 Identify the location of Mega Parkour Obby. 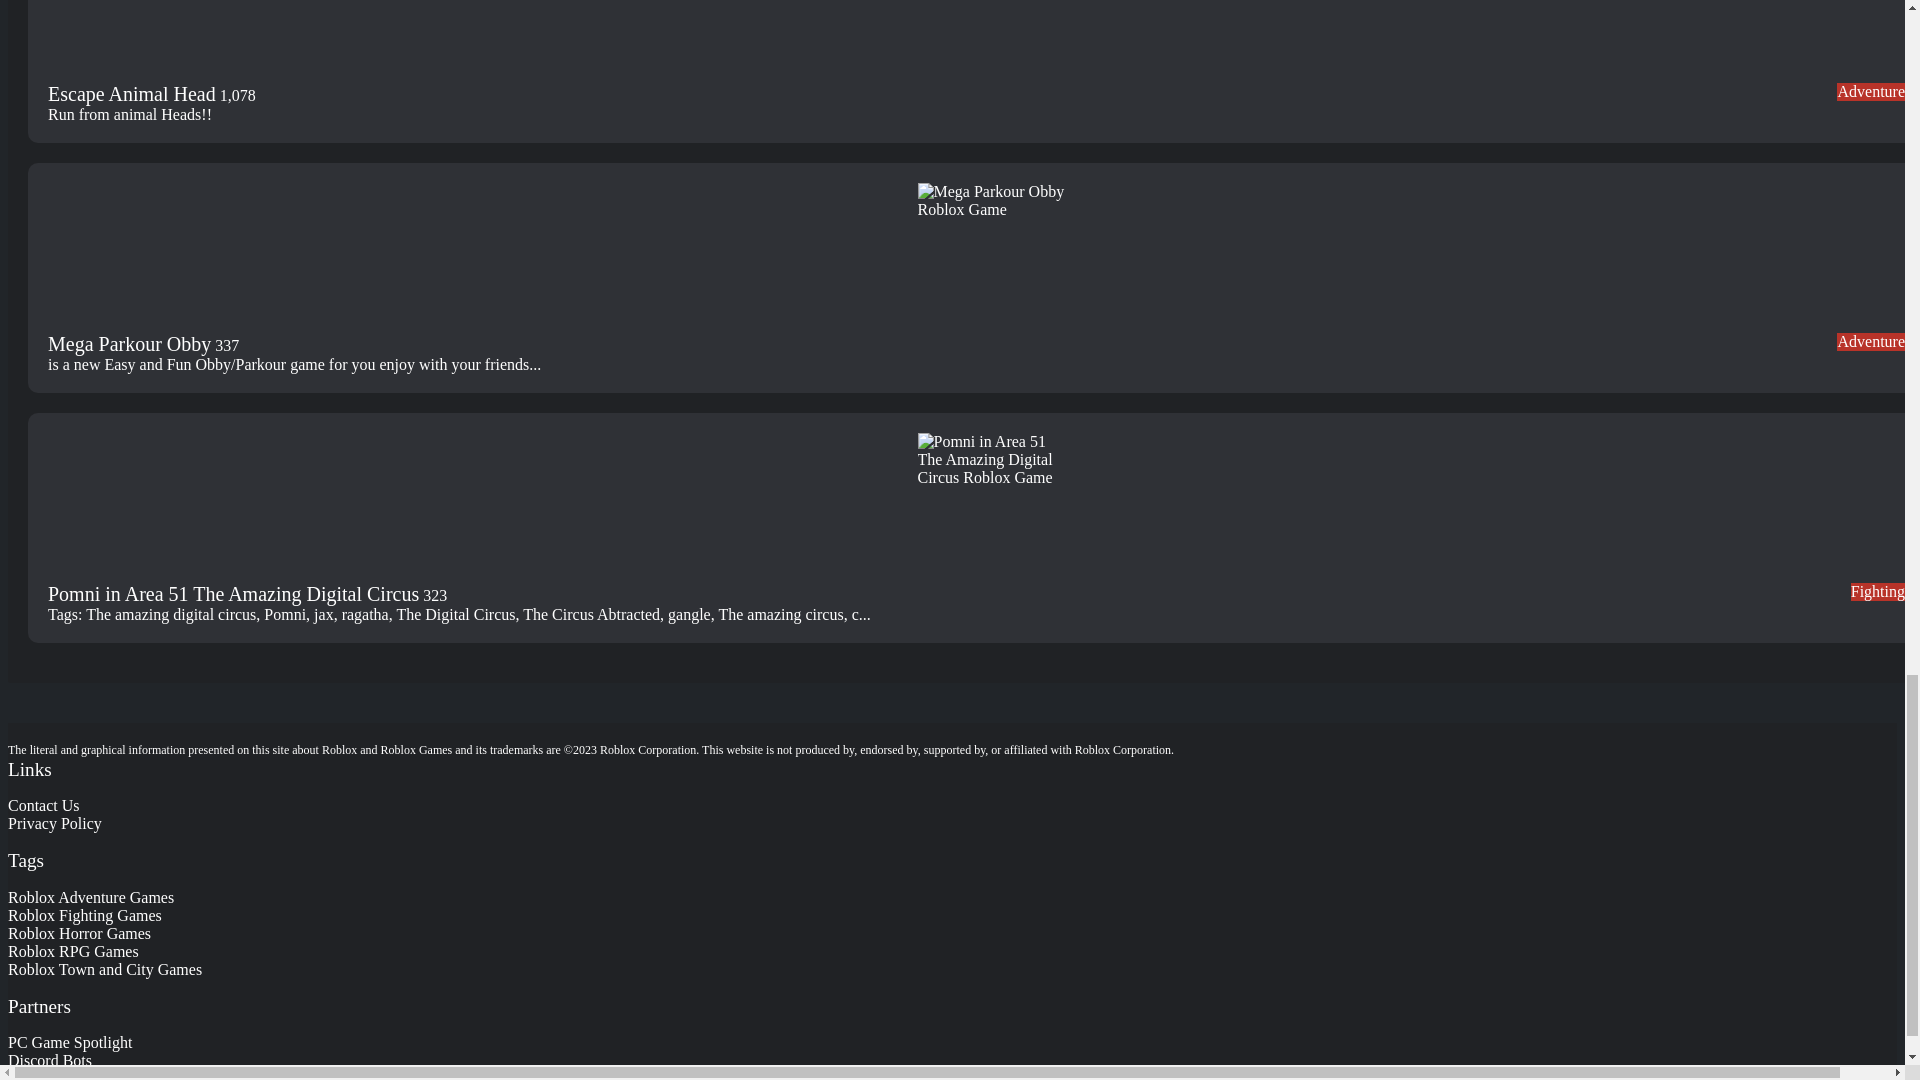
(130, 345).